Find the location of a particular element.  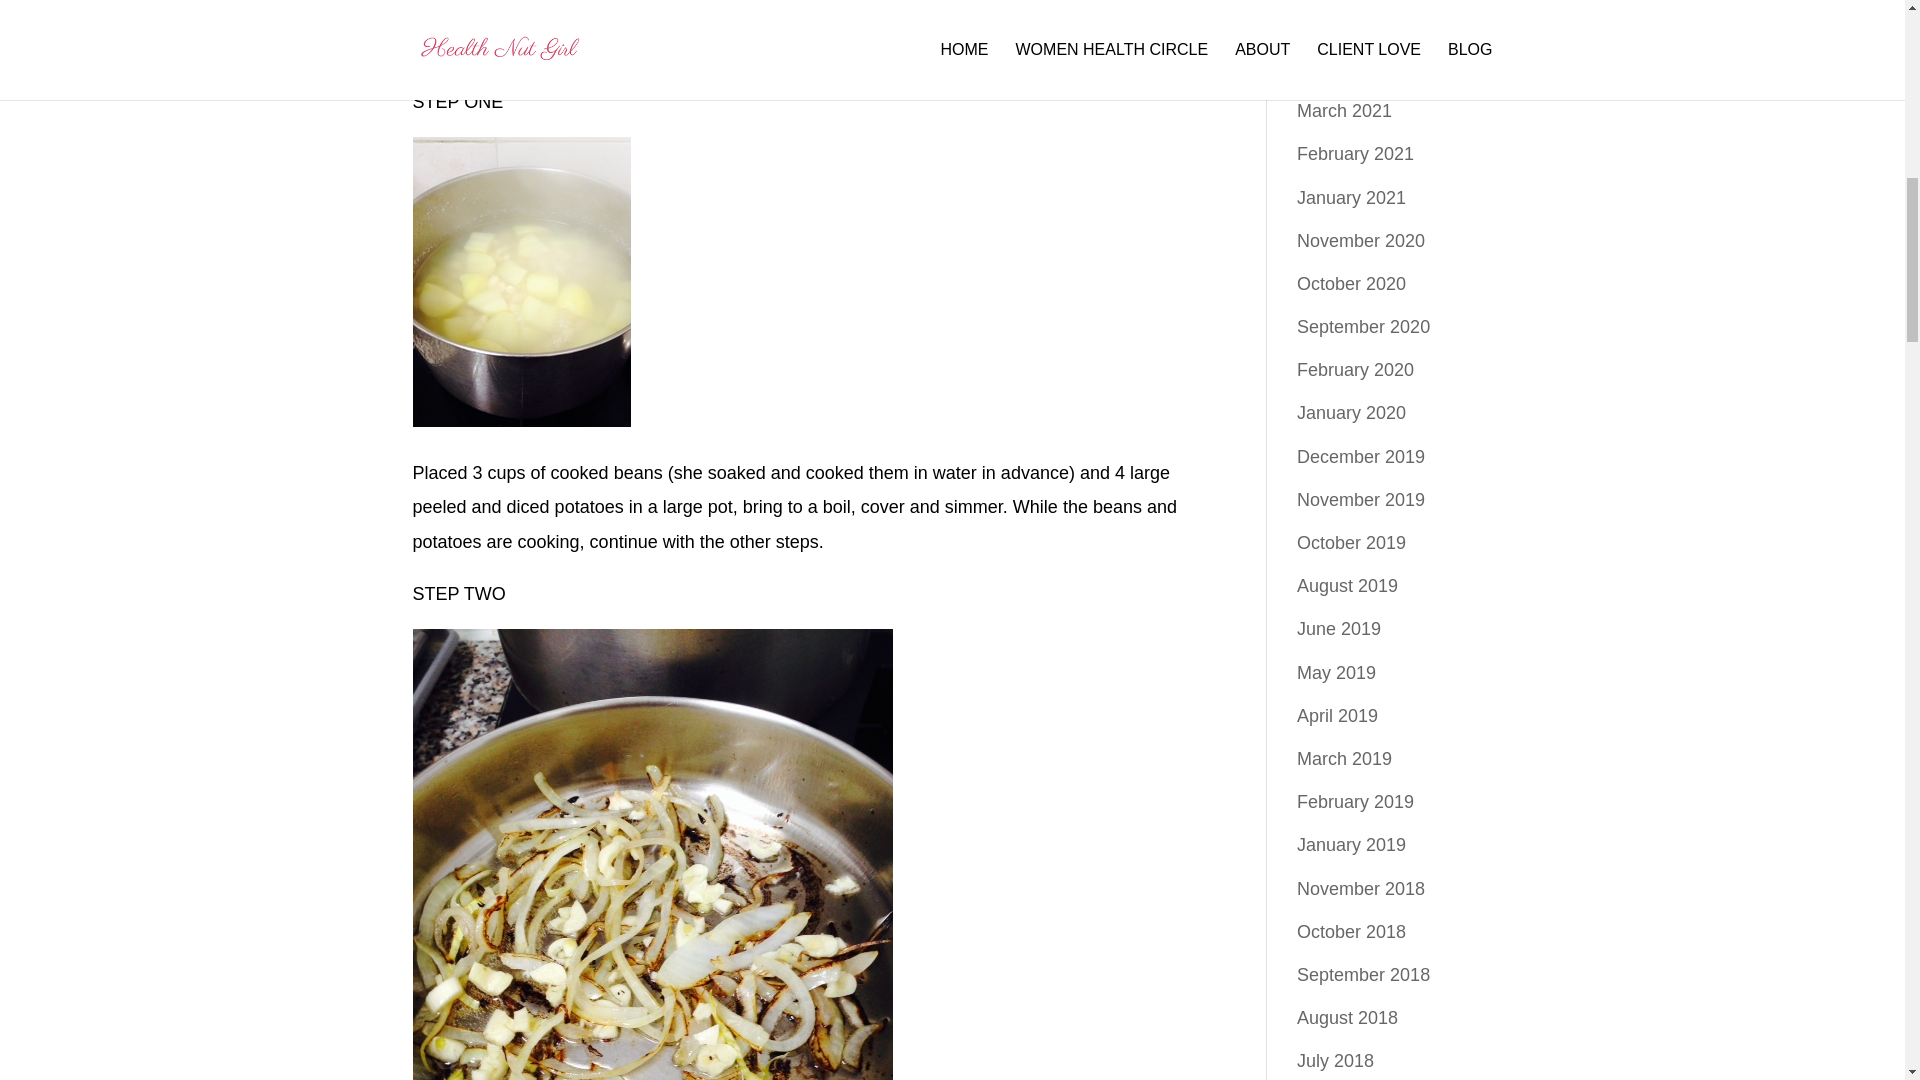

December 2019 is located at coordinates (1360, 456).